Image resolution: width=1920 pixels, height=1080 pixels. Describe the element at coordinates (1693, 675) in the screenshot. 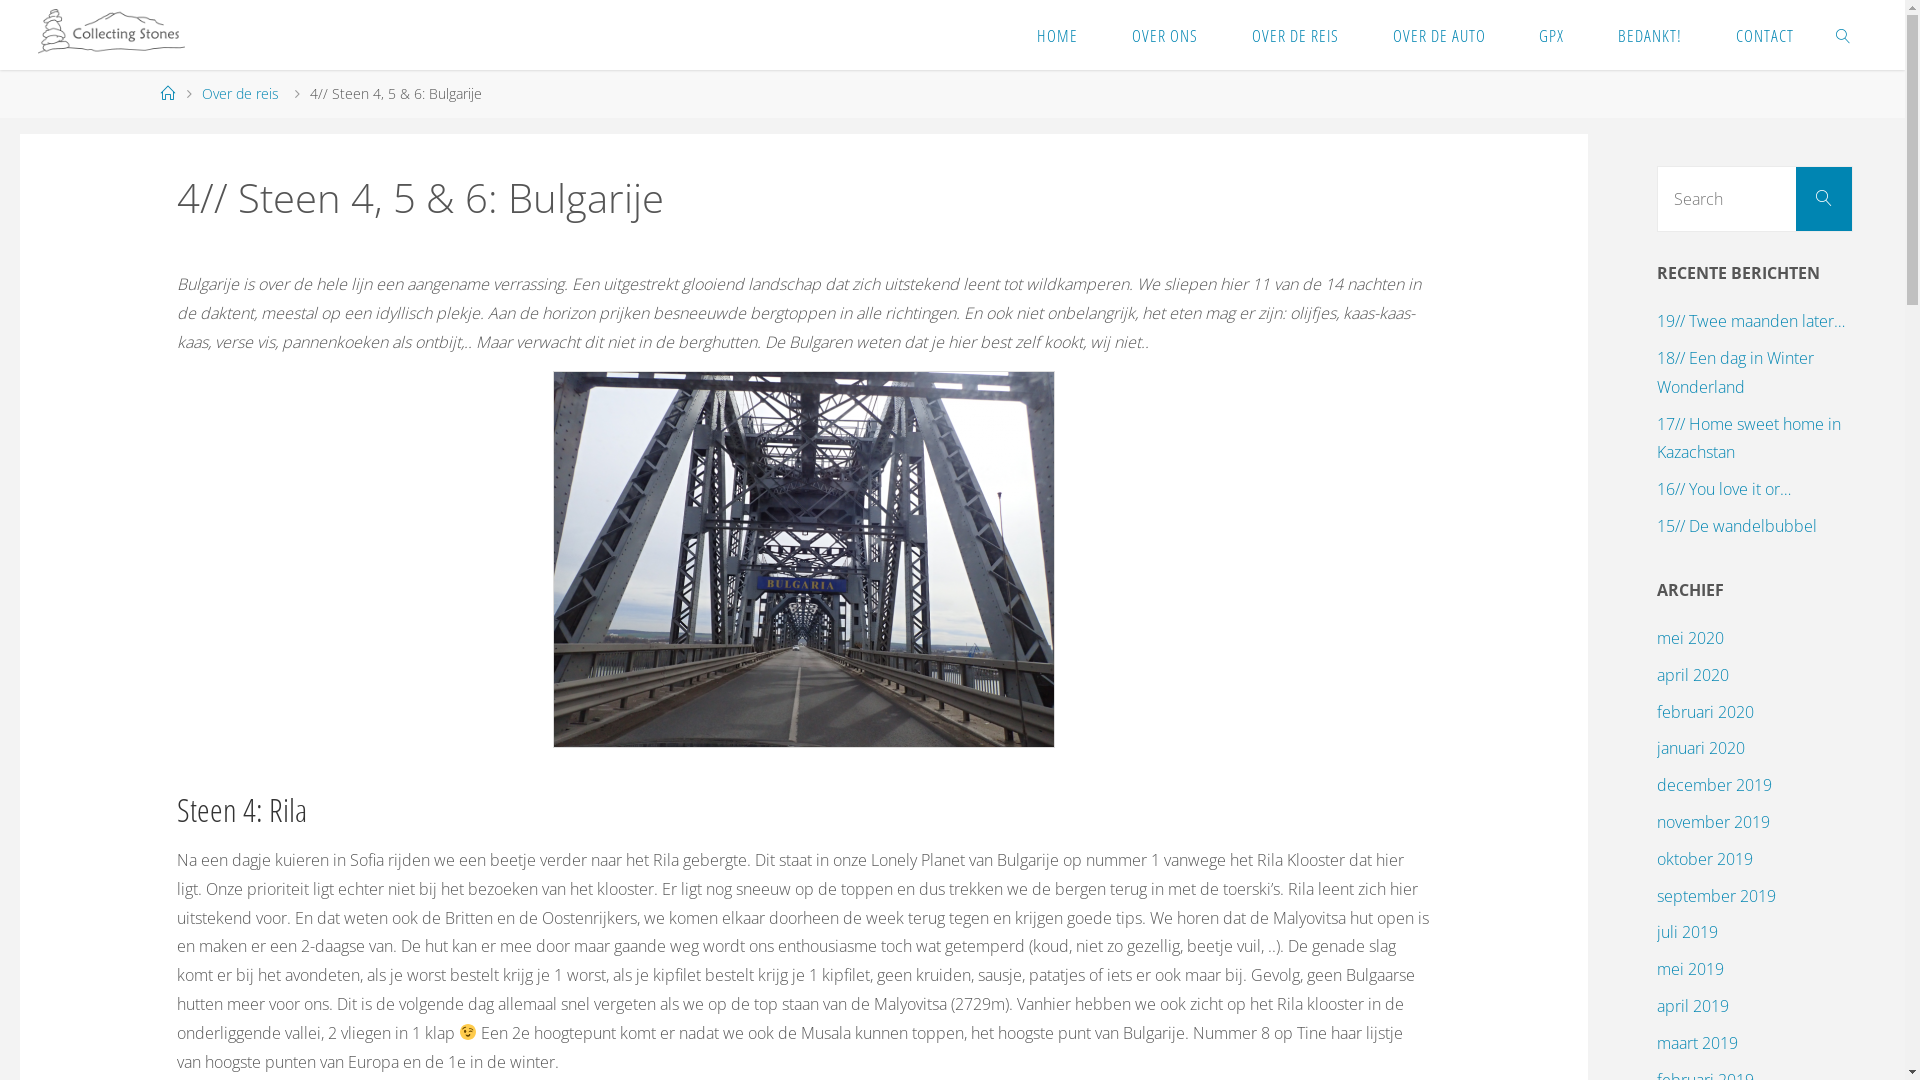

I see `april 2020` at that location.